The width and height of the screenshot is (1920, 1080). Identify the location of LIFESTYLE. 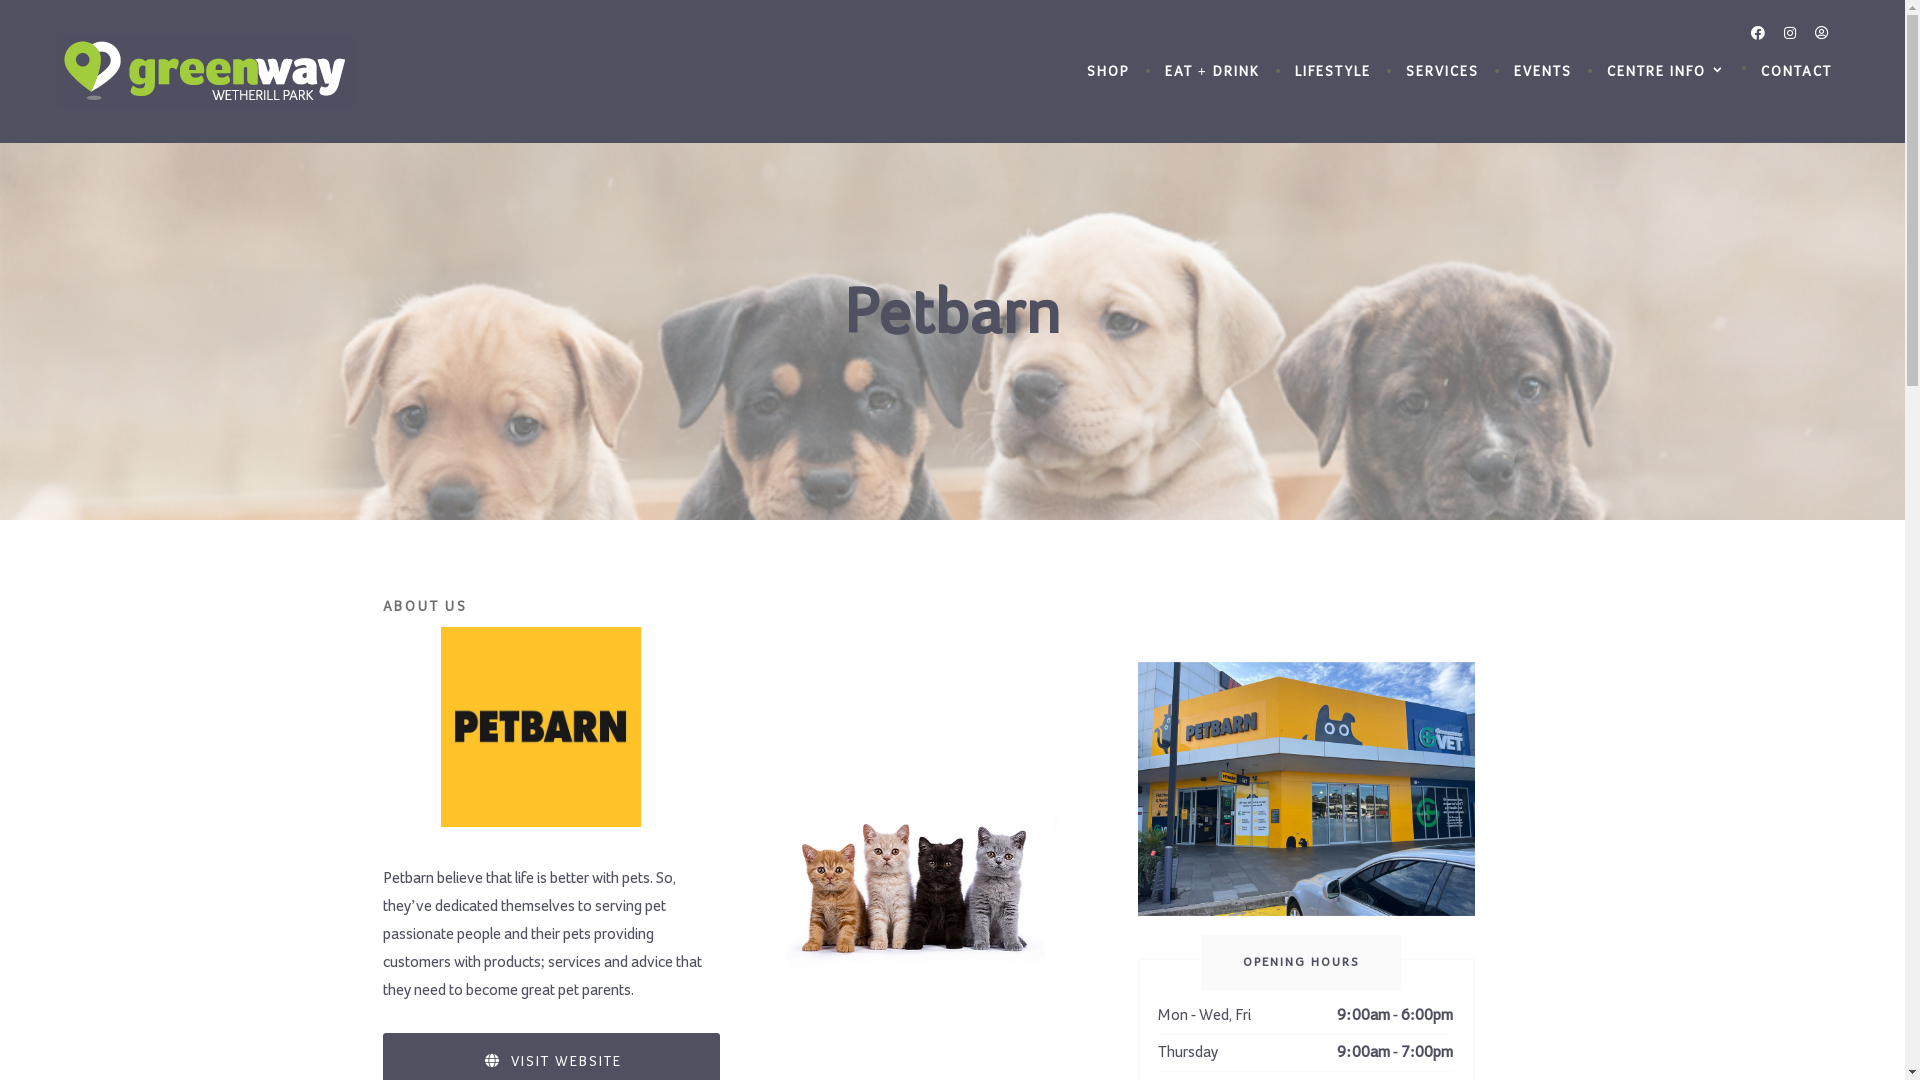
(1333, 73).